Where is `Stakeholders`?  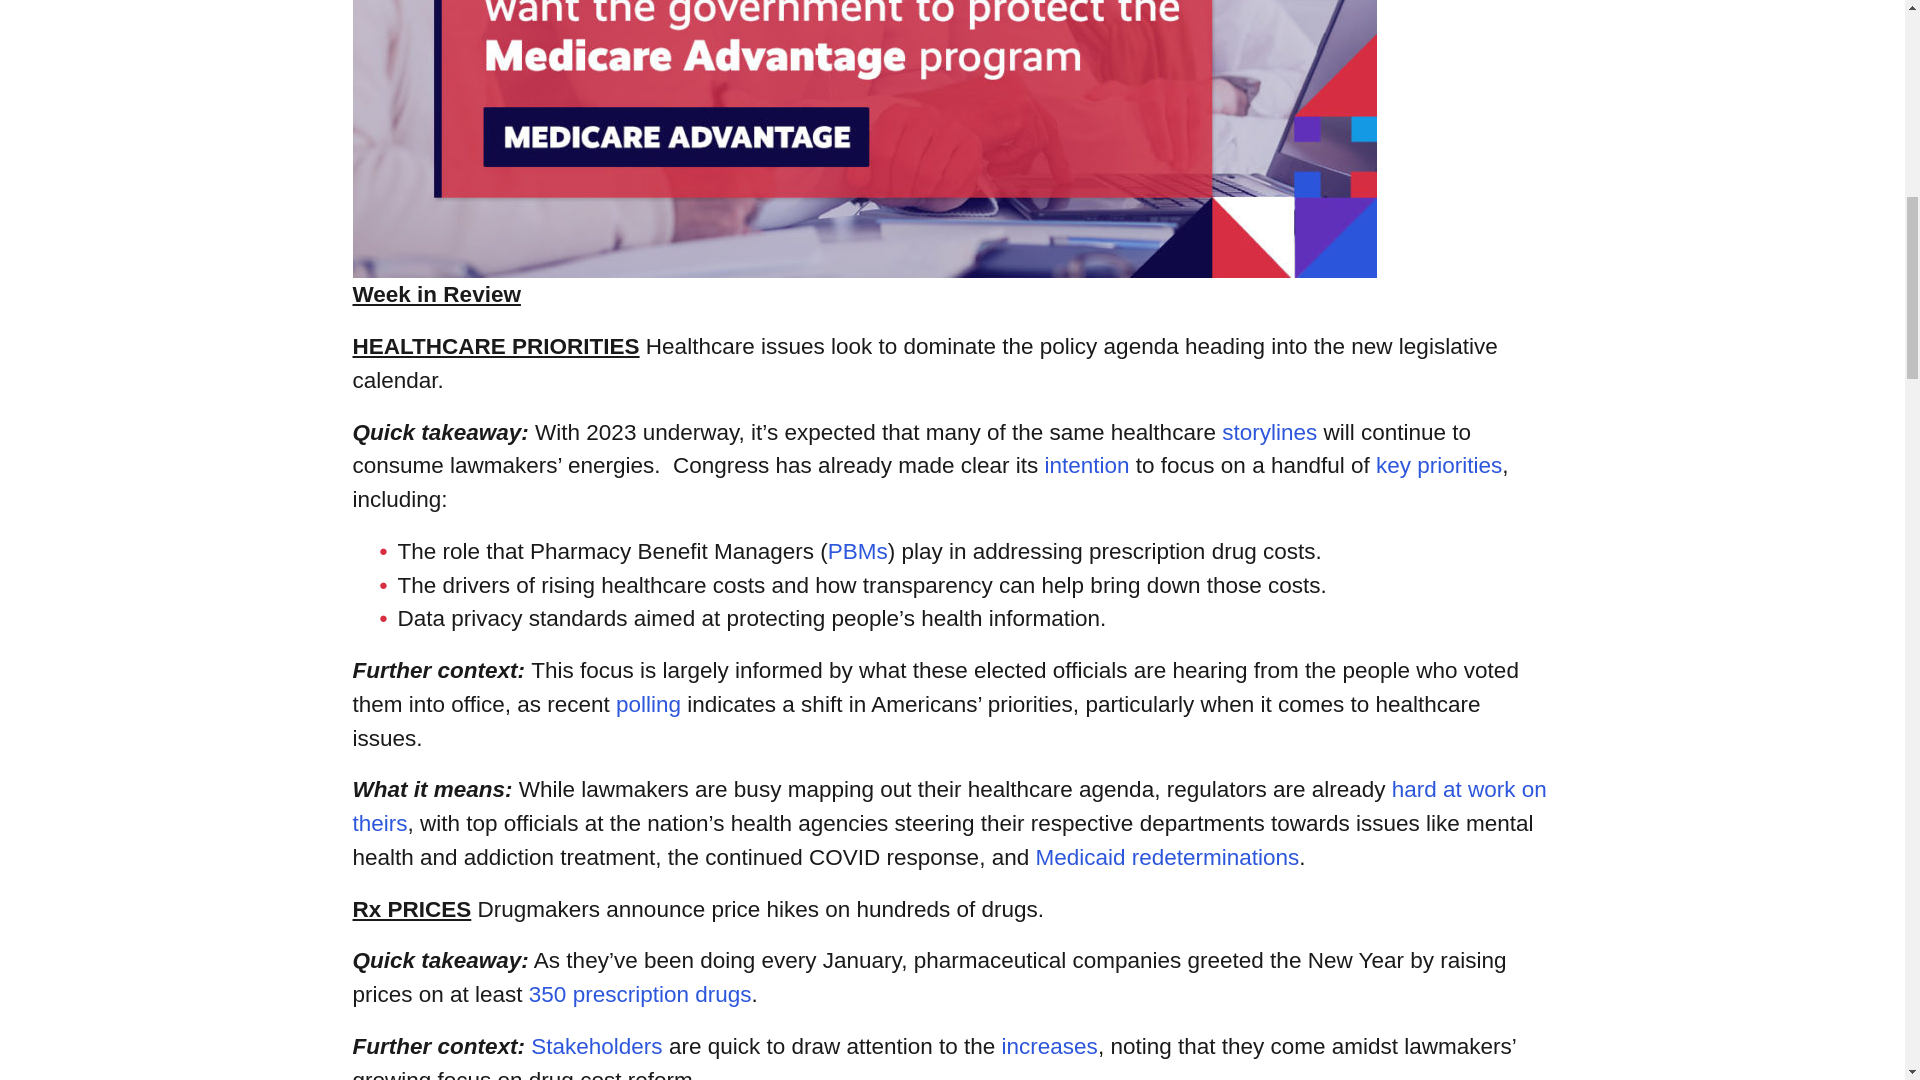
Stakeholders is located at coordinates (596, 1046).